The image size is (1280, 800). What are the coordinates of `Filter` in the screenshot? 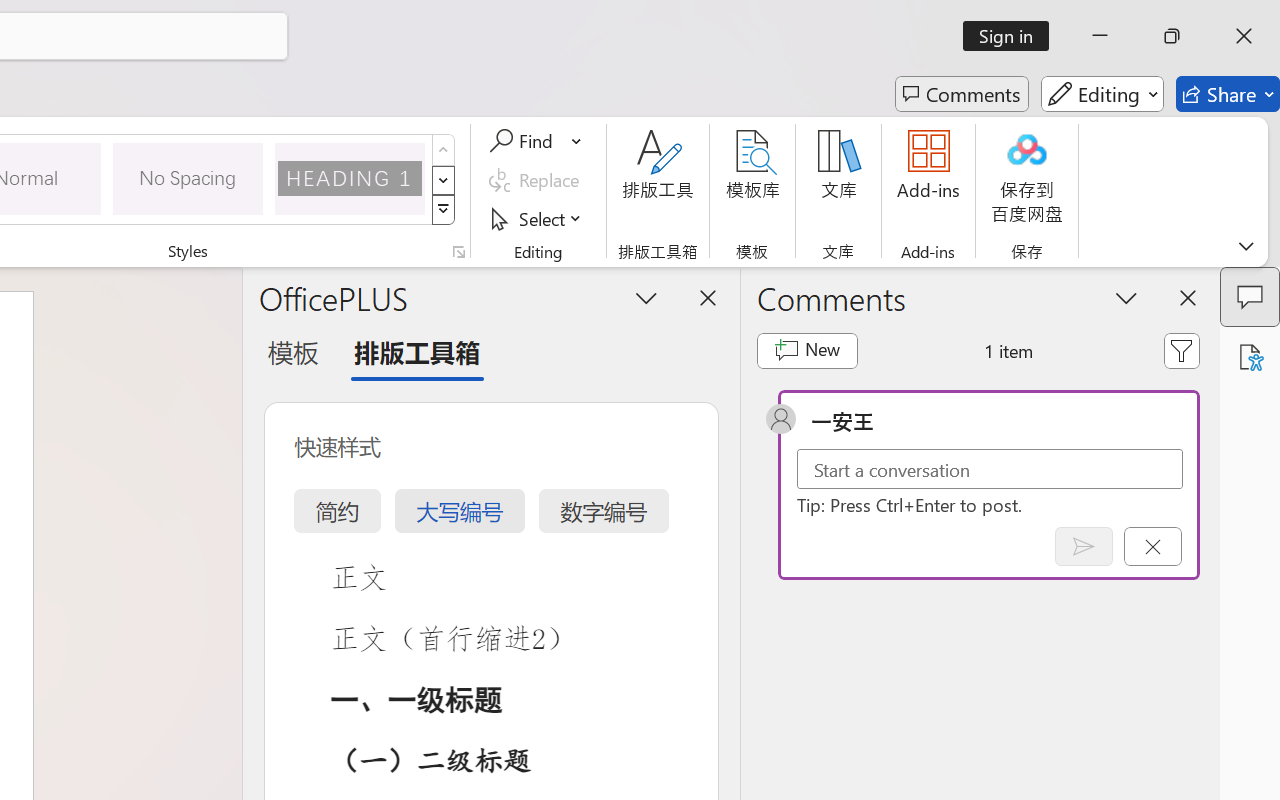 It's located at (1182, 350).